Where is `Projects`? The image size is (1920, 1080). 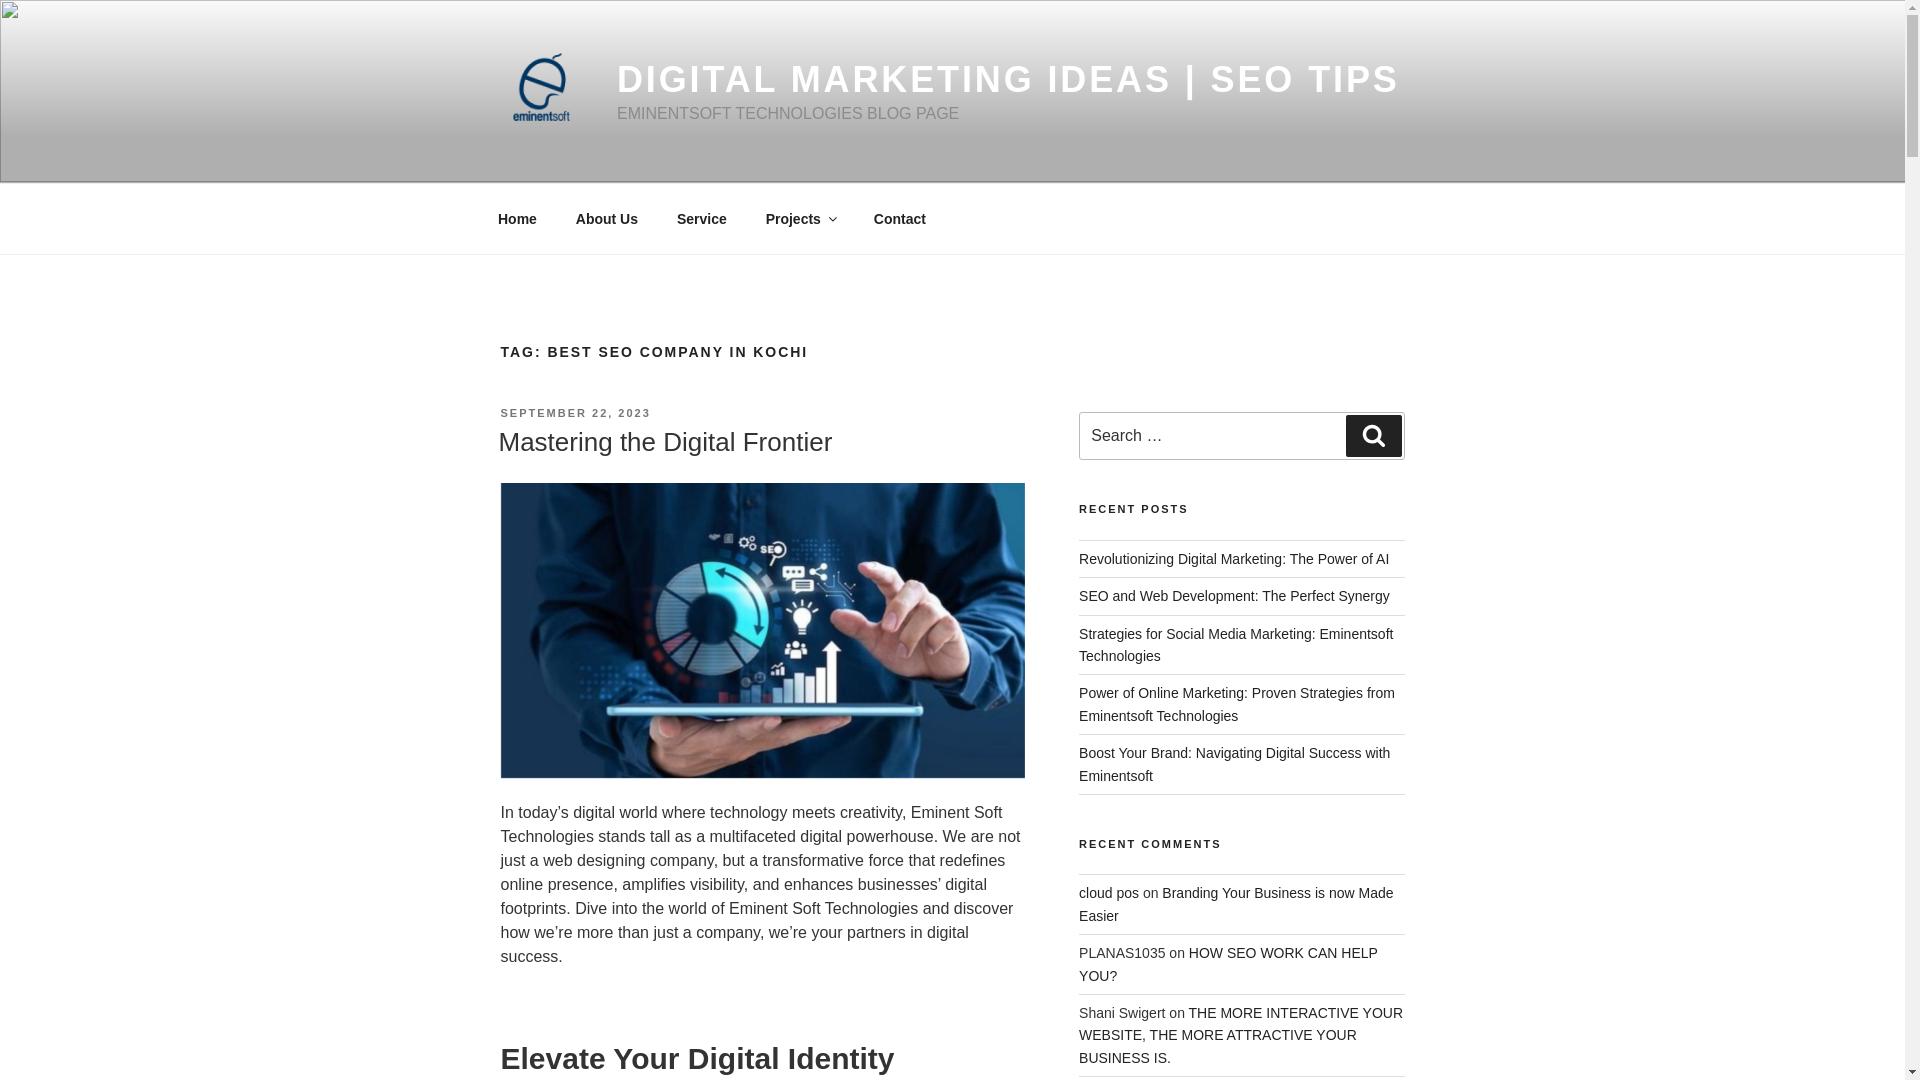 Projects is located at coordinates (800, 218).